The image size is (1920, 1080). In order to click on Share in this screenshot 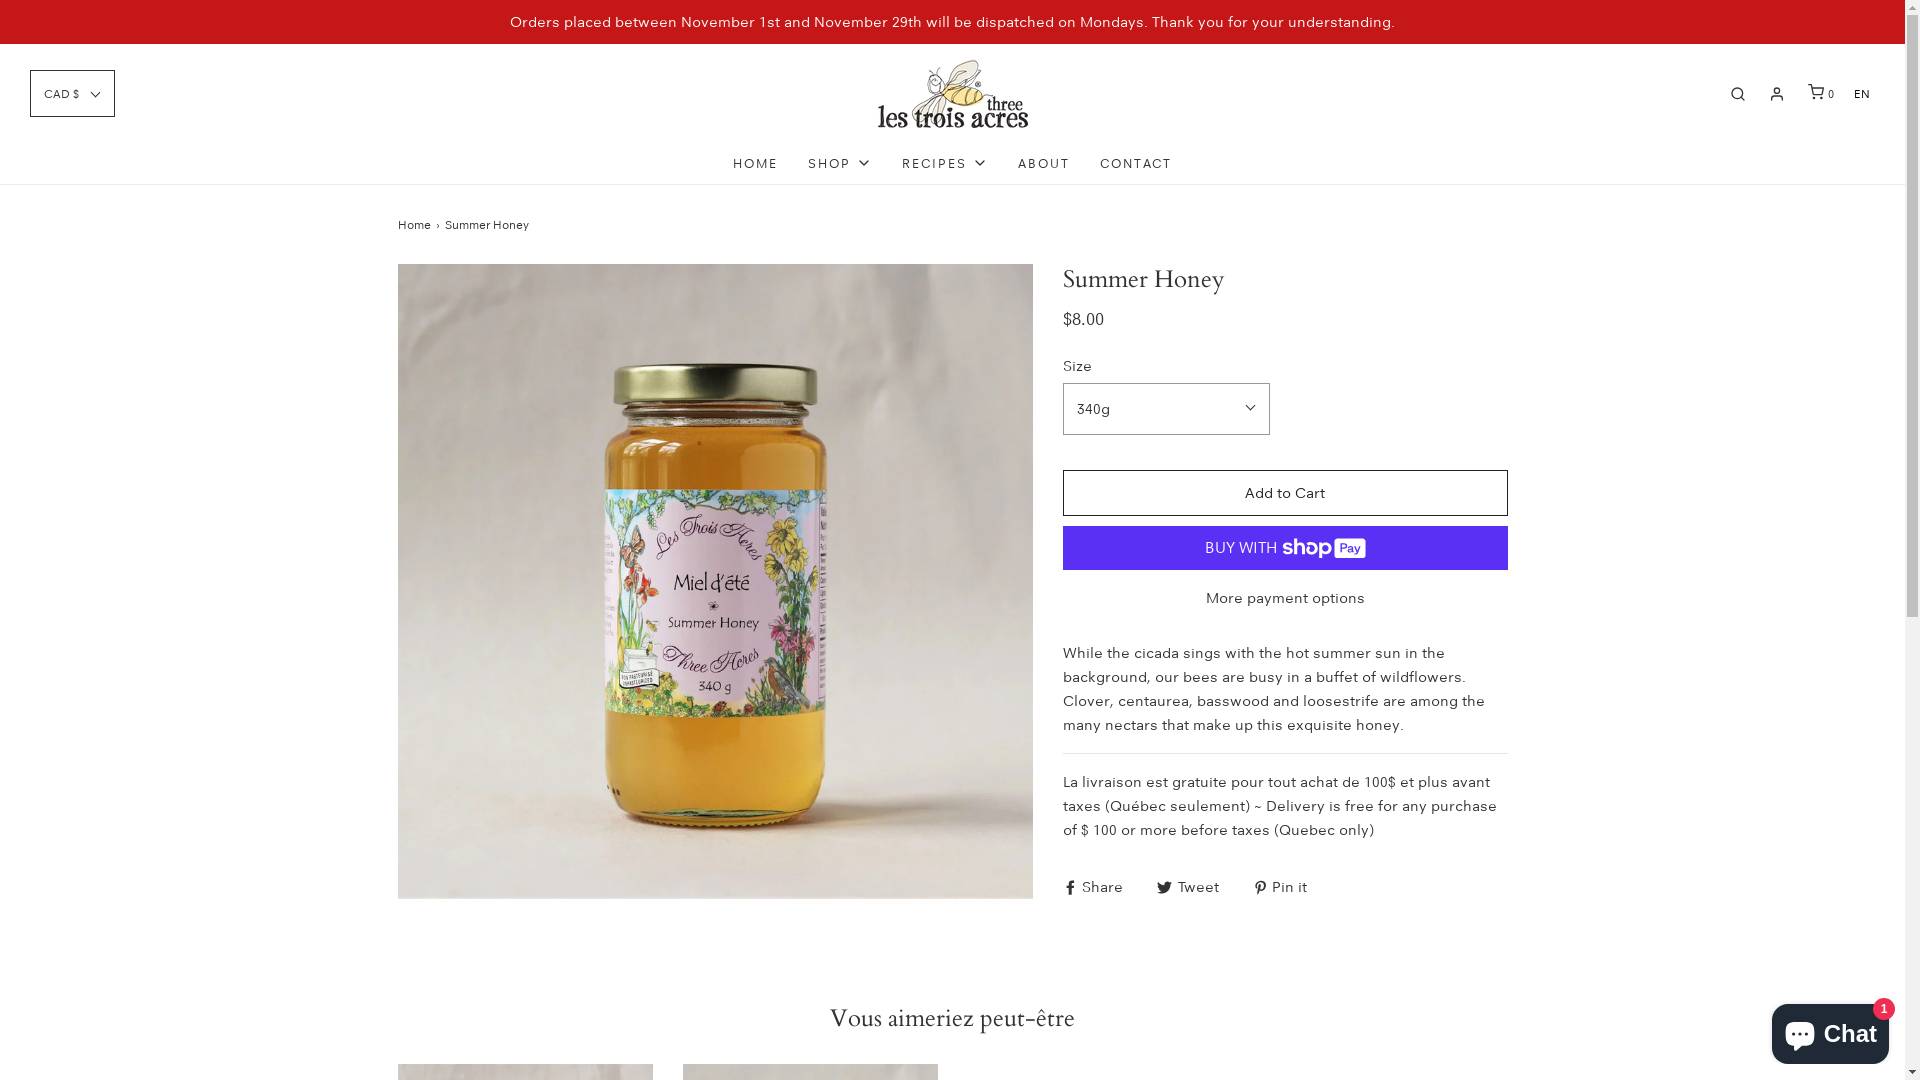, I will do `click(1094, 886)`.